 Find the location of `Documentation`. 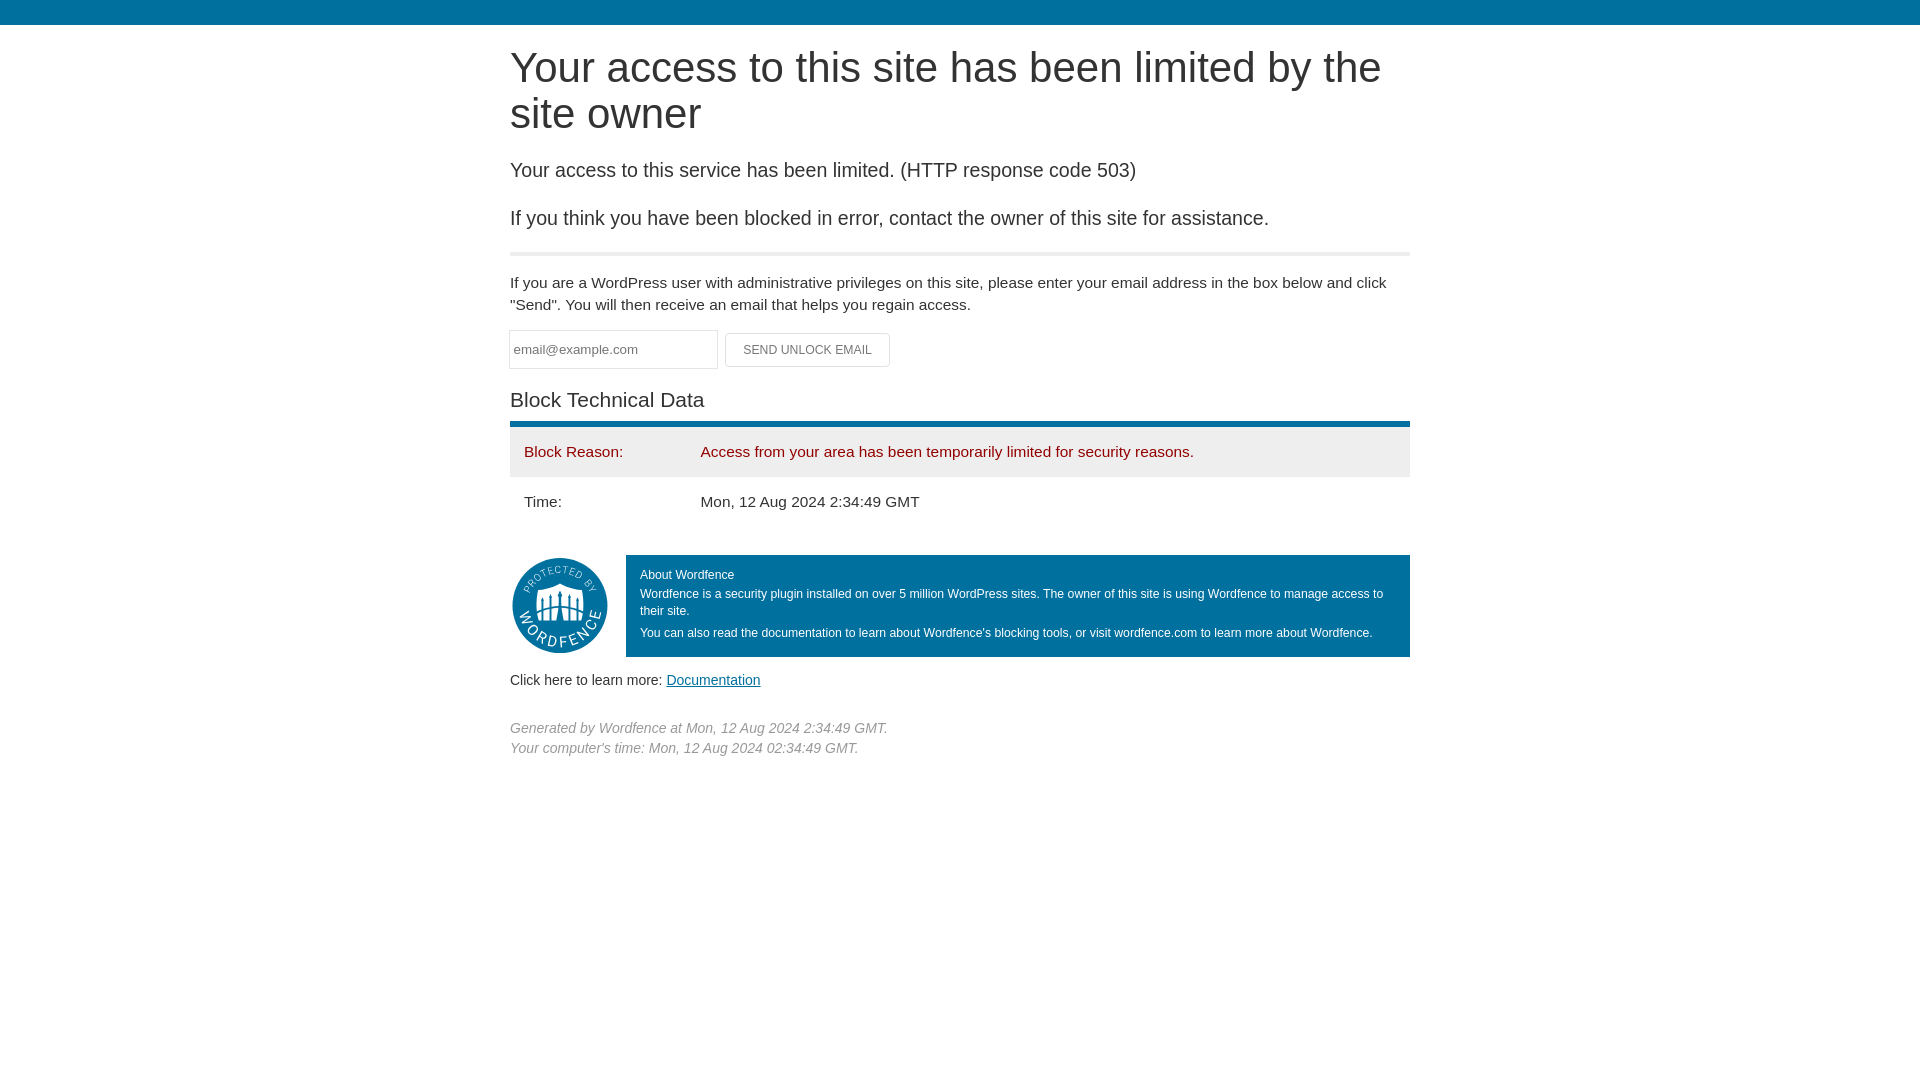

Documentation is located at coordinates (713, 679).